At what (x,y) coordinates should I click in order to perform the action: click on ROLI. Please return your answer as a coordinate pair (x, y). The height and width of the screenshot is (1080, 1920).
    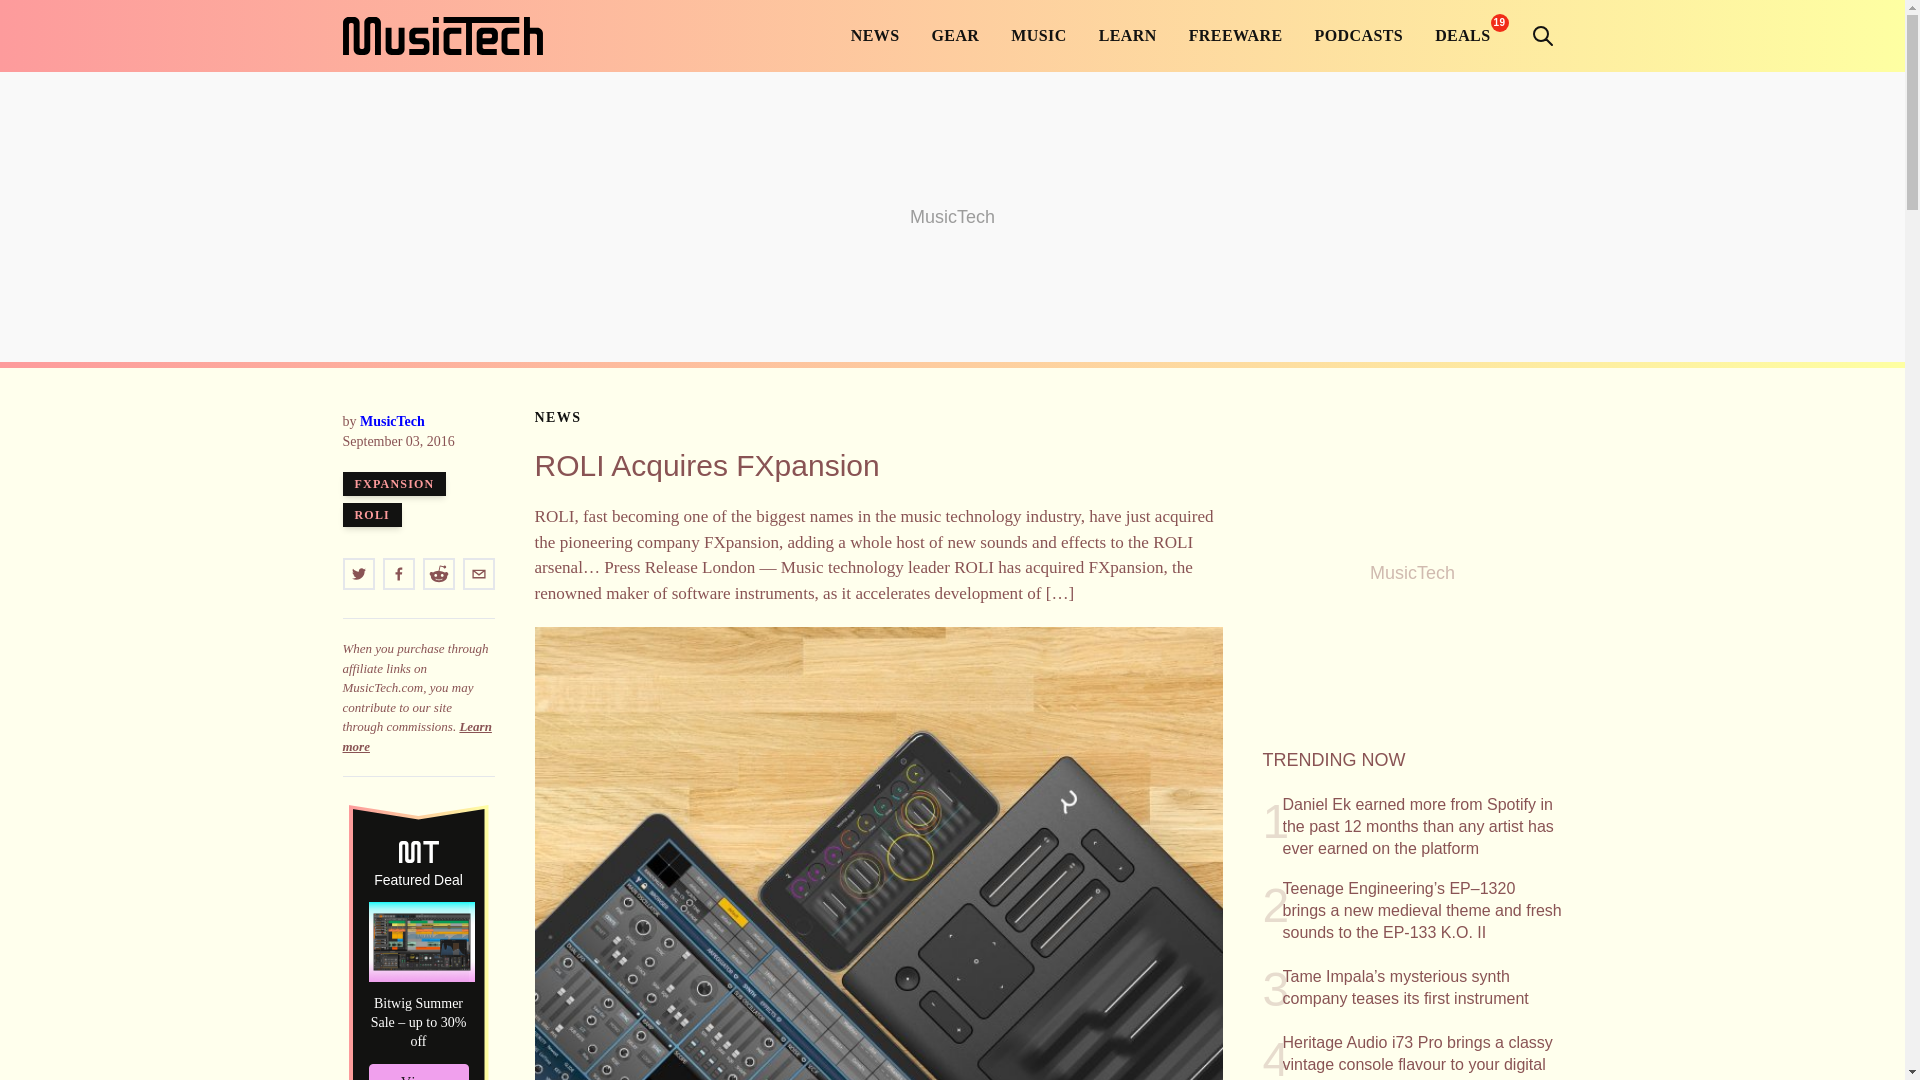
    Looking at the image, I should click on (371, 515).